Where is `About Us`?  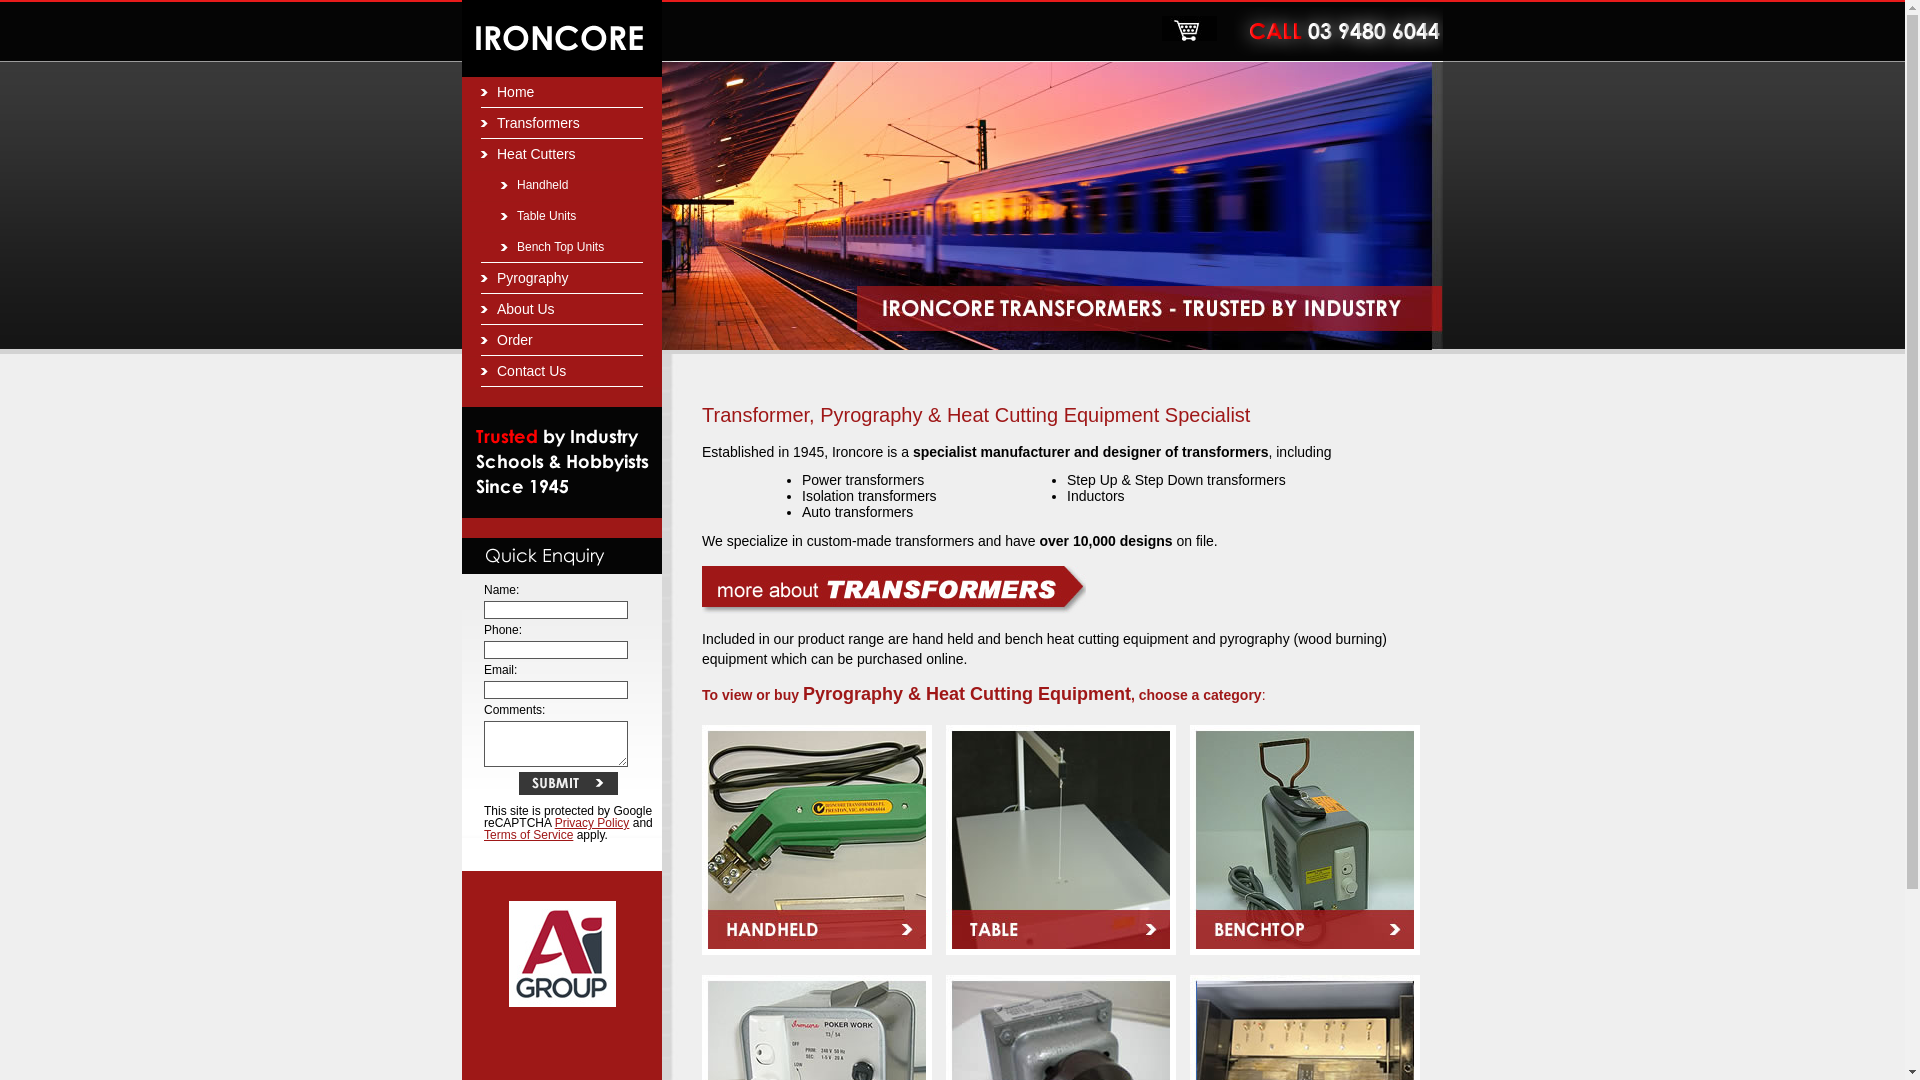
About Us is located at coordinates (562, 310).